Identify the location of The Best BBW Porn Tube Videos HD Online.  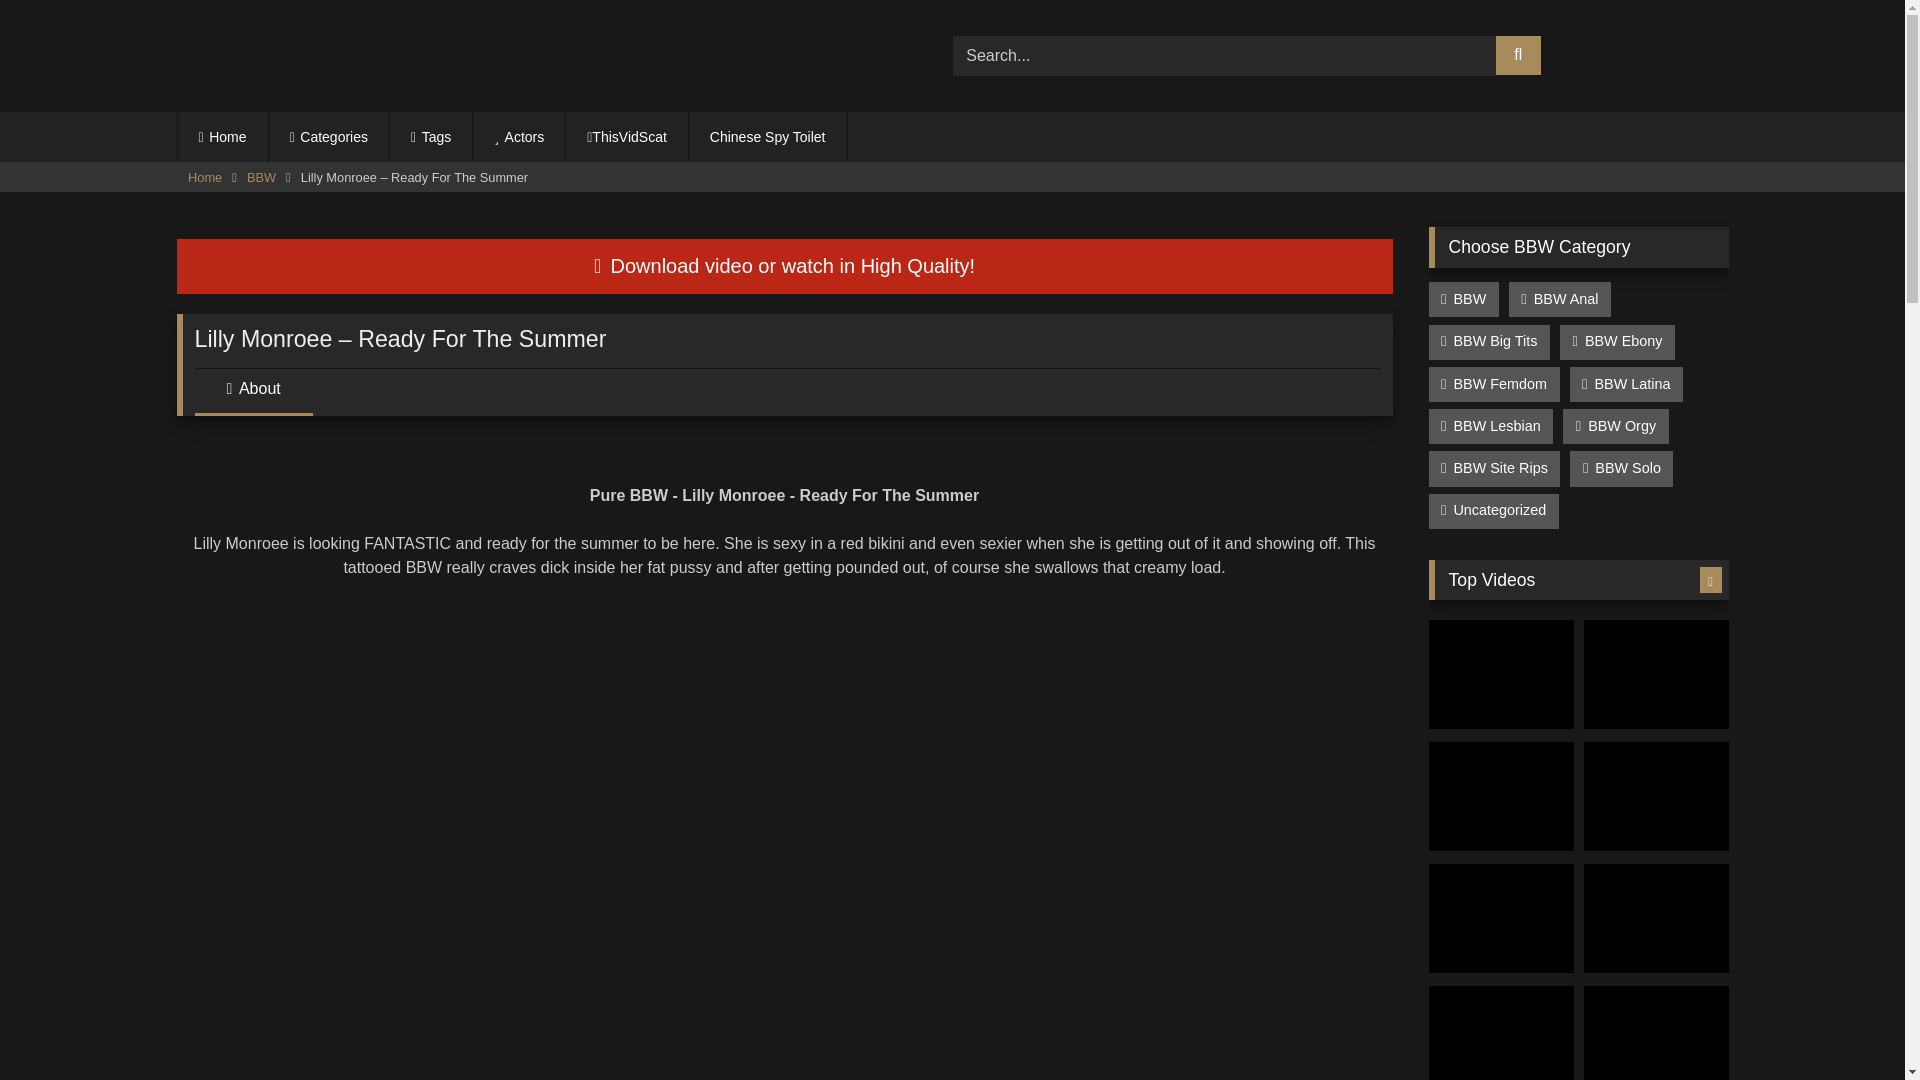
(301, 56).